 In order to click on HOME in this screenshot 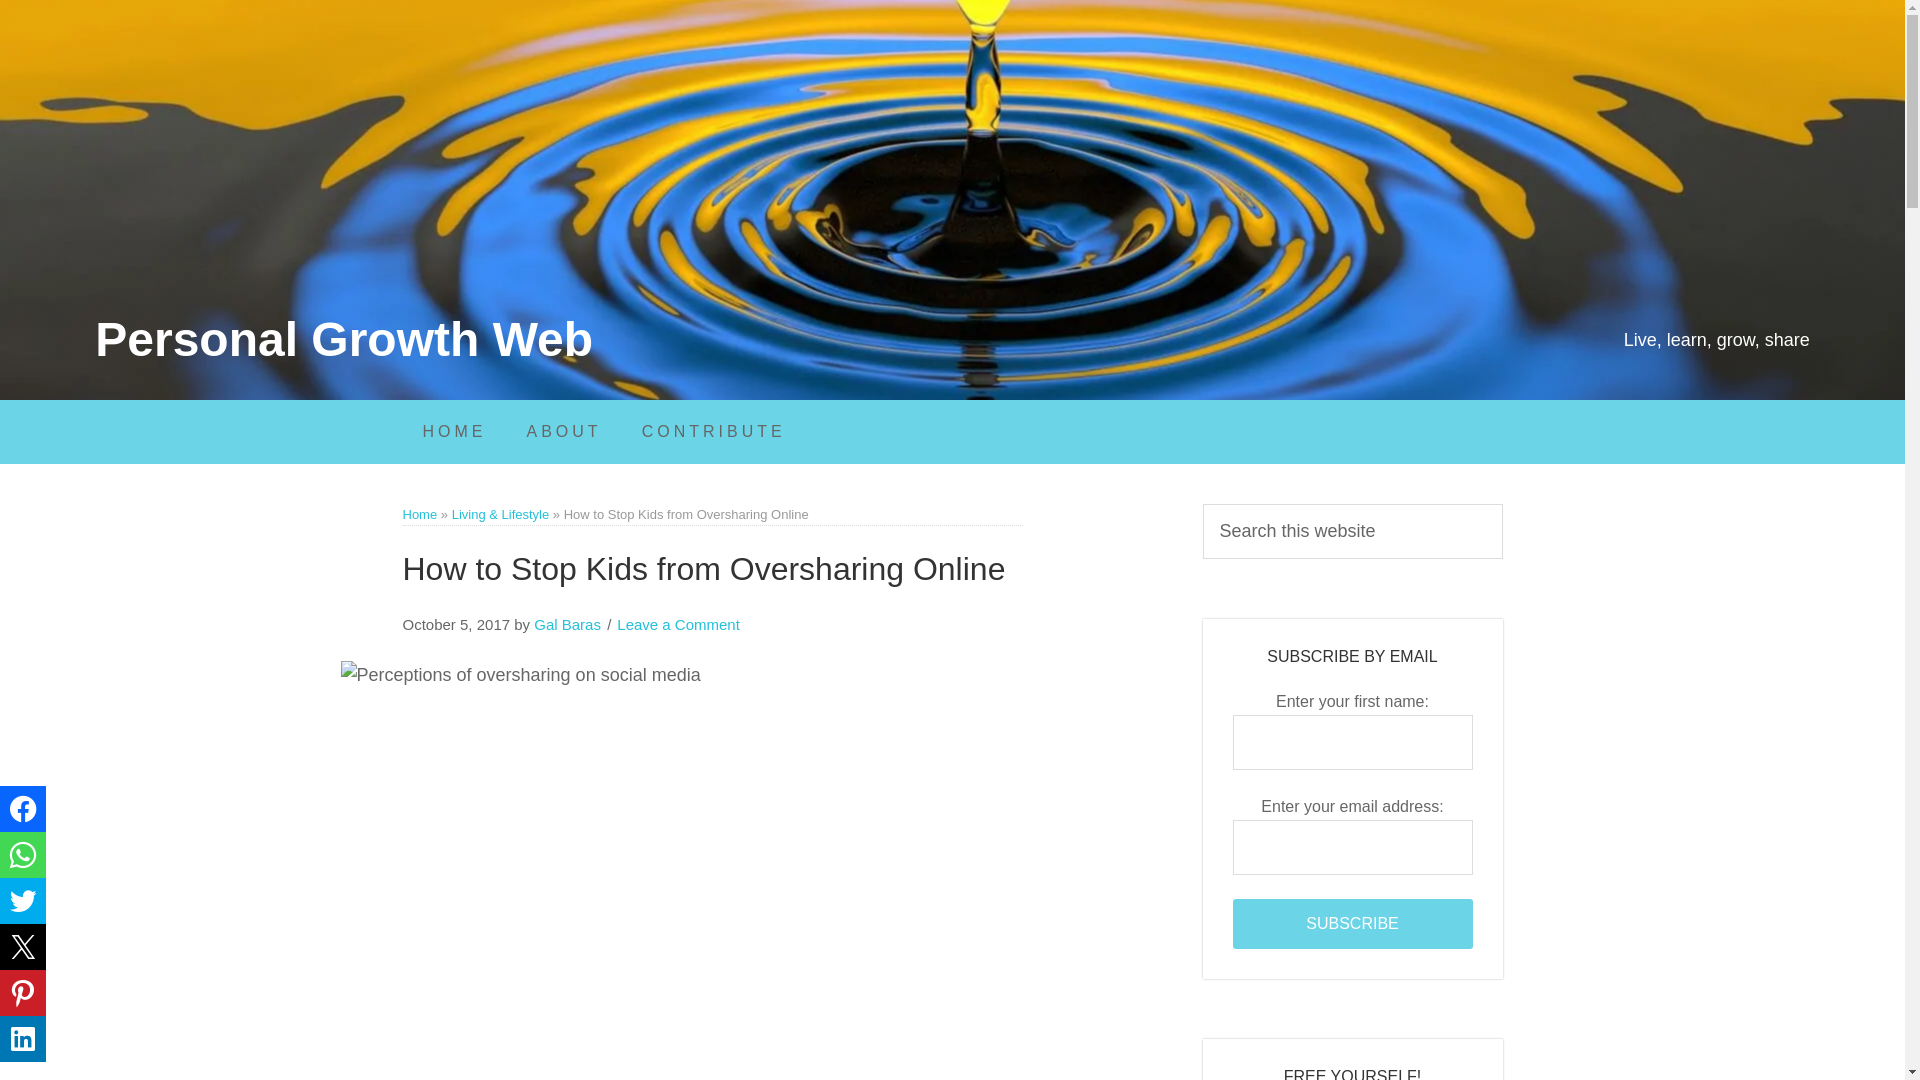, I will do `click(454, 432)`.